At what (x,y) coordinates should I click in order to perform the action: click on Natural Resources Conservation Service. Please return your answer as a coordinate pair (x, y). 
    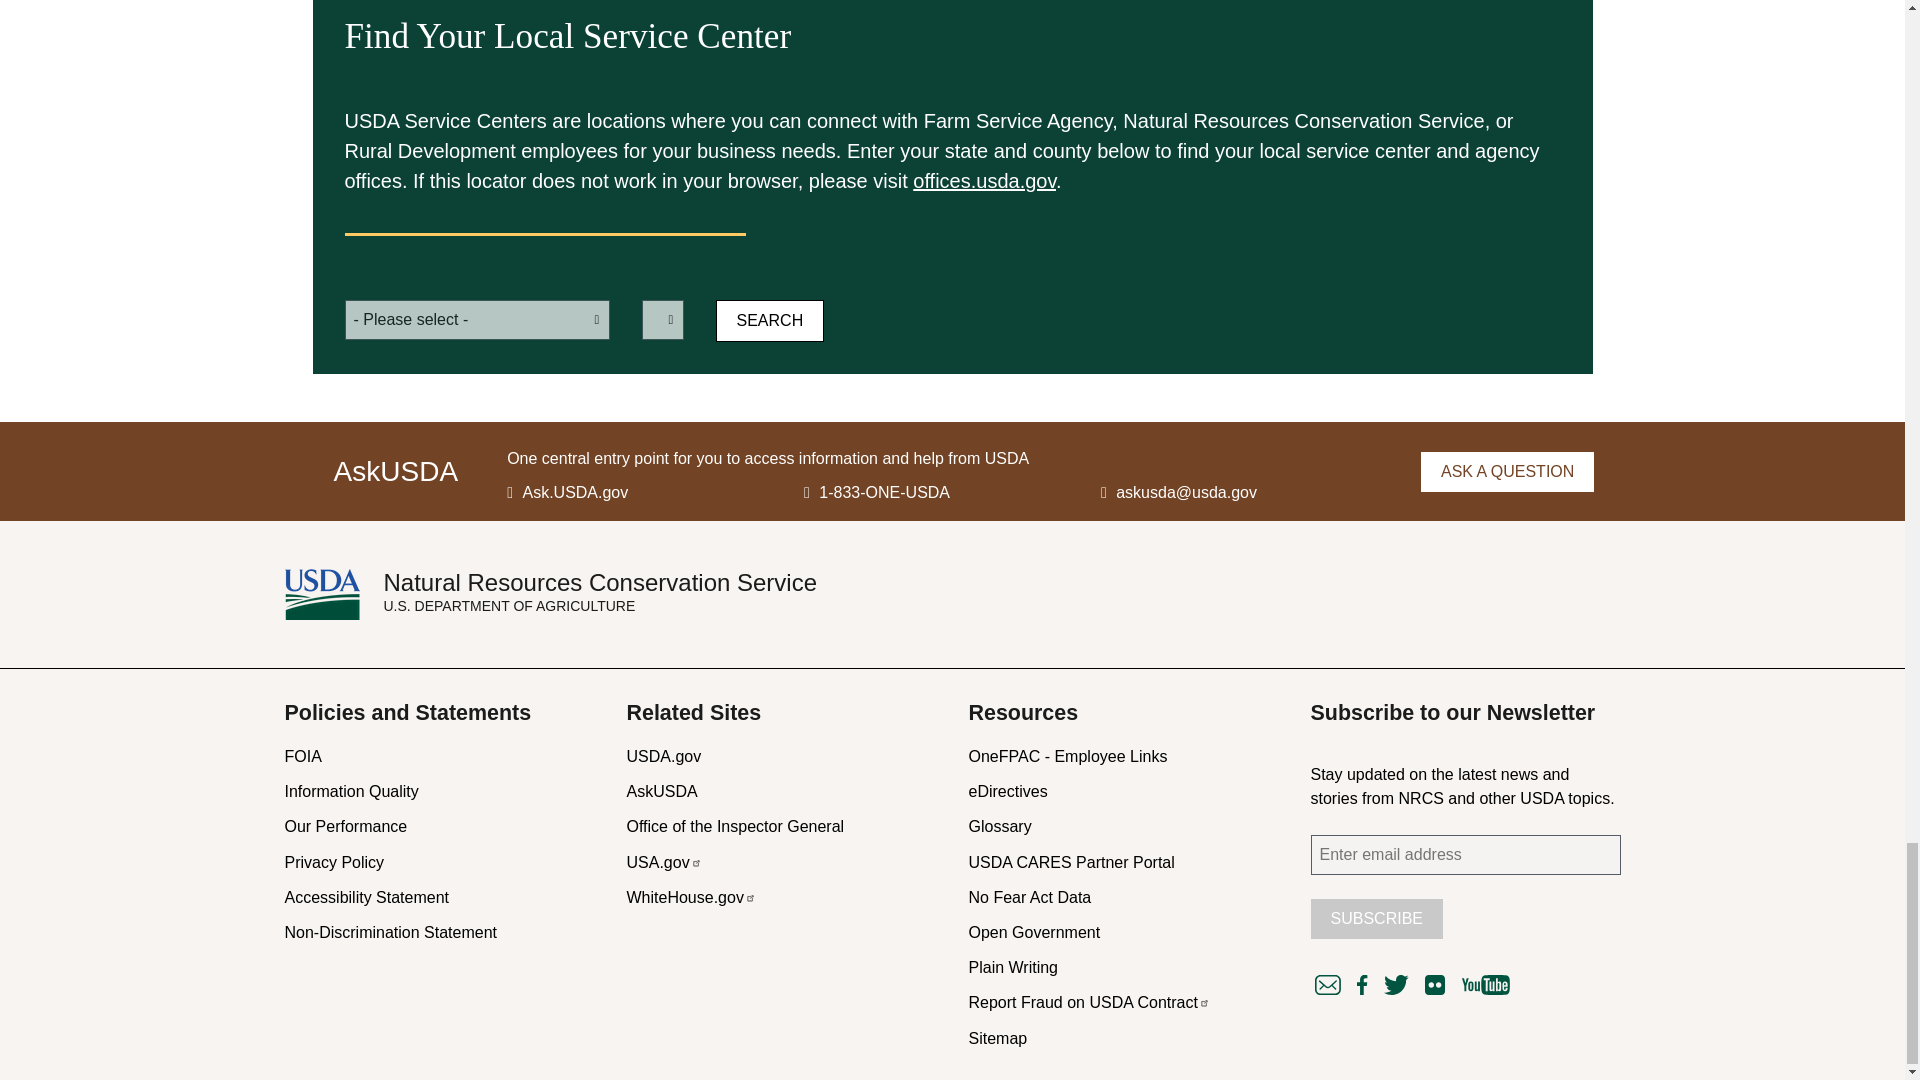
    Looking at the image, I should click on (600, 584).